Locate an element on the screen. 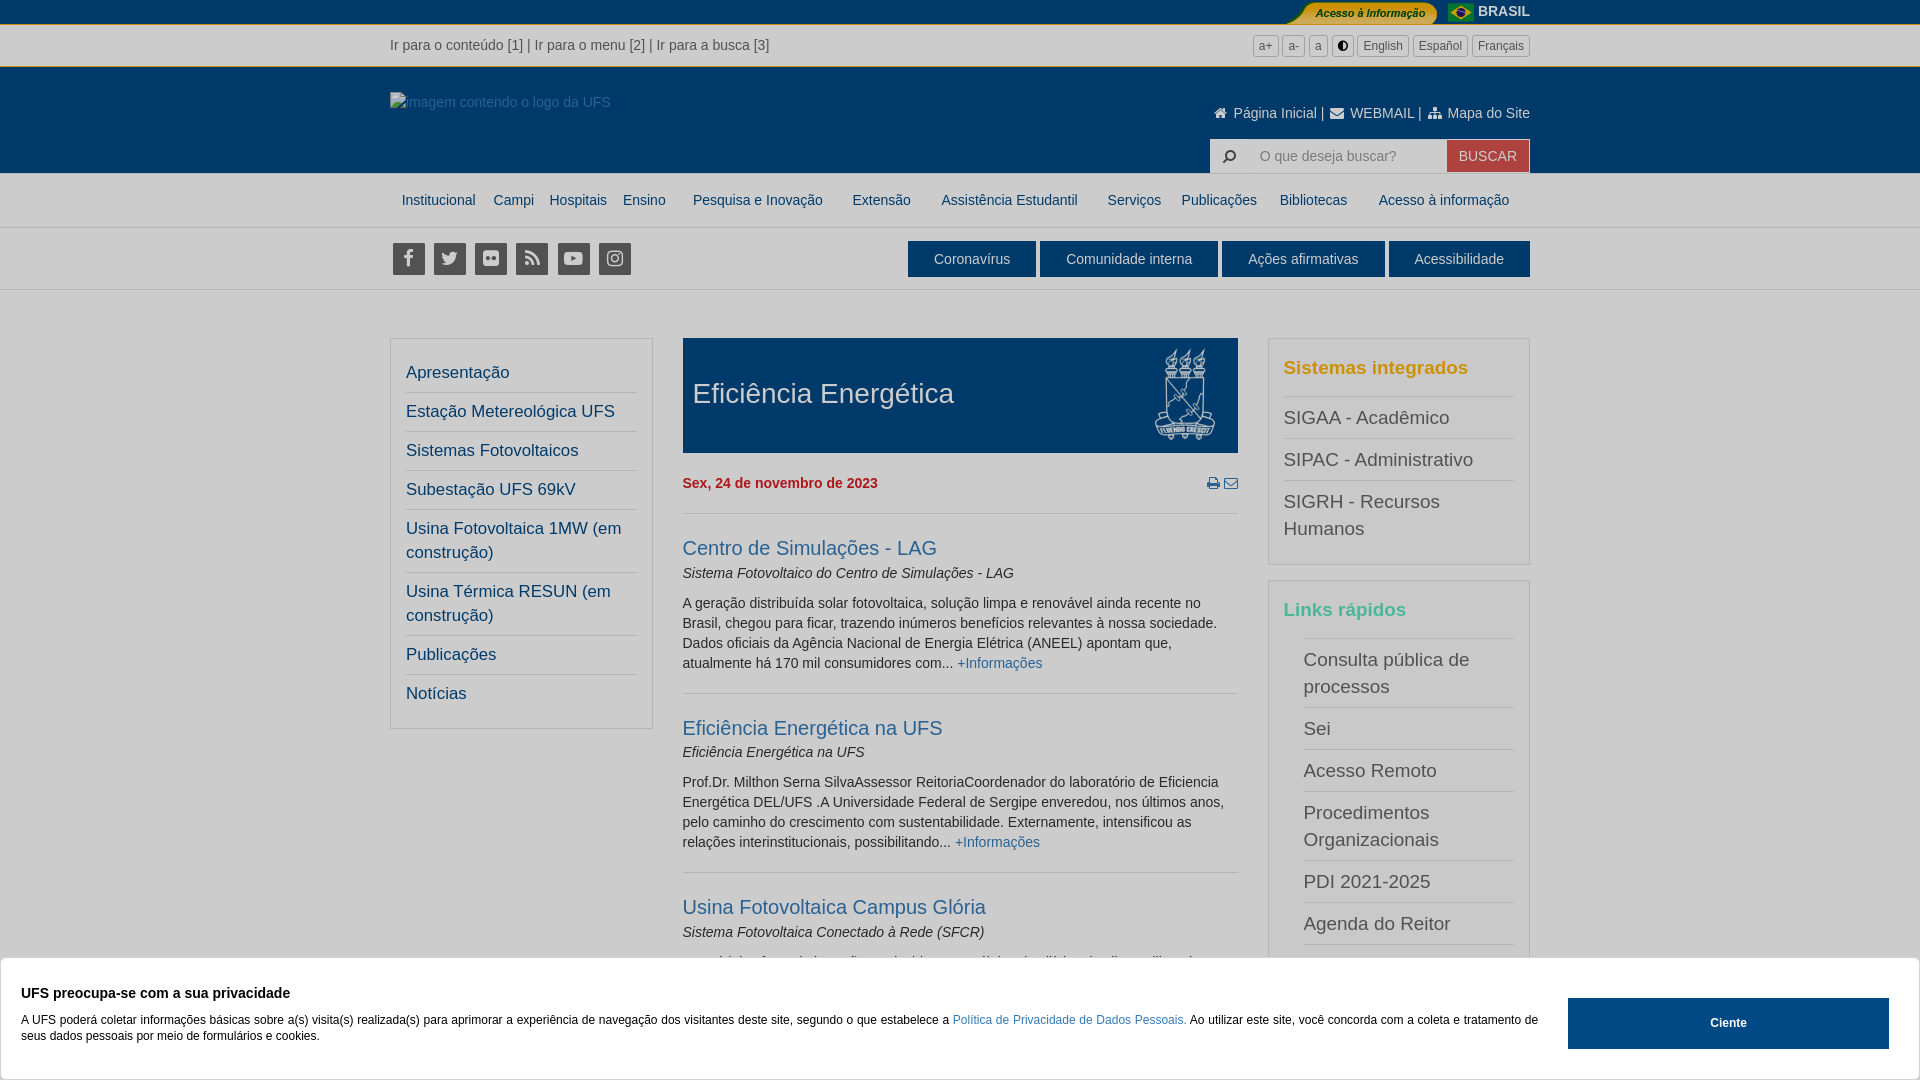 This screenshot has height=1080, width=1920. Acessibilidade is located at coordinates (1459, 259).